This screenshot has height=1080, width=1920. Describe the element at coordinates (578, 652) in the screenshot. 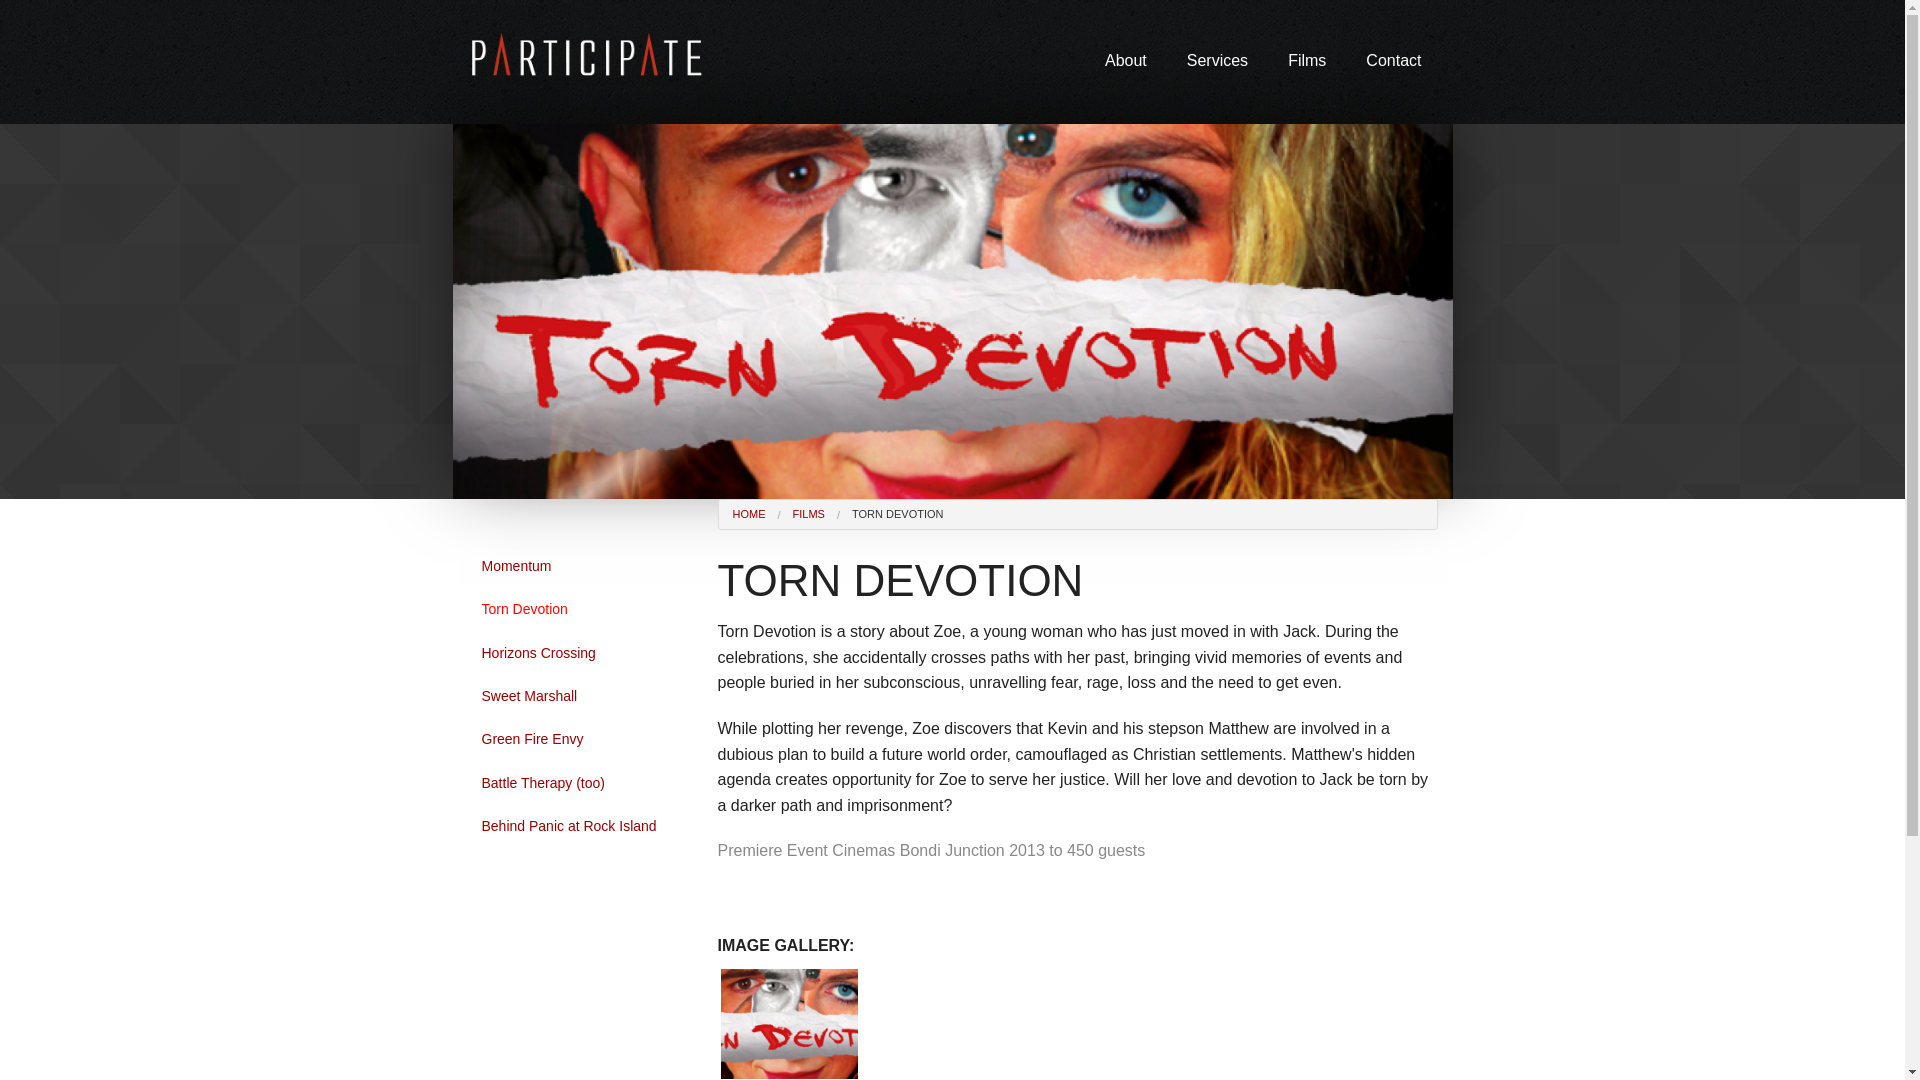

I see `Horizons Crossing` at that location.